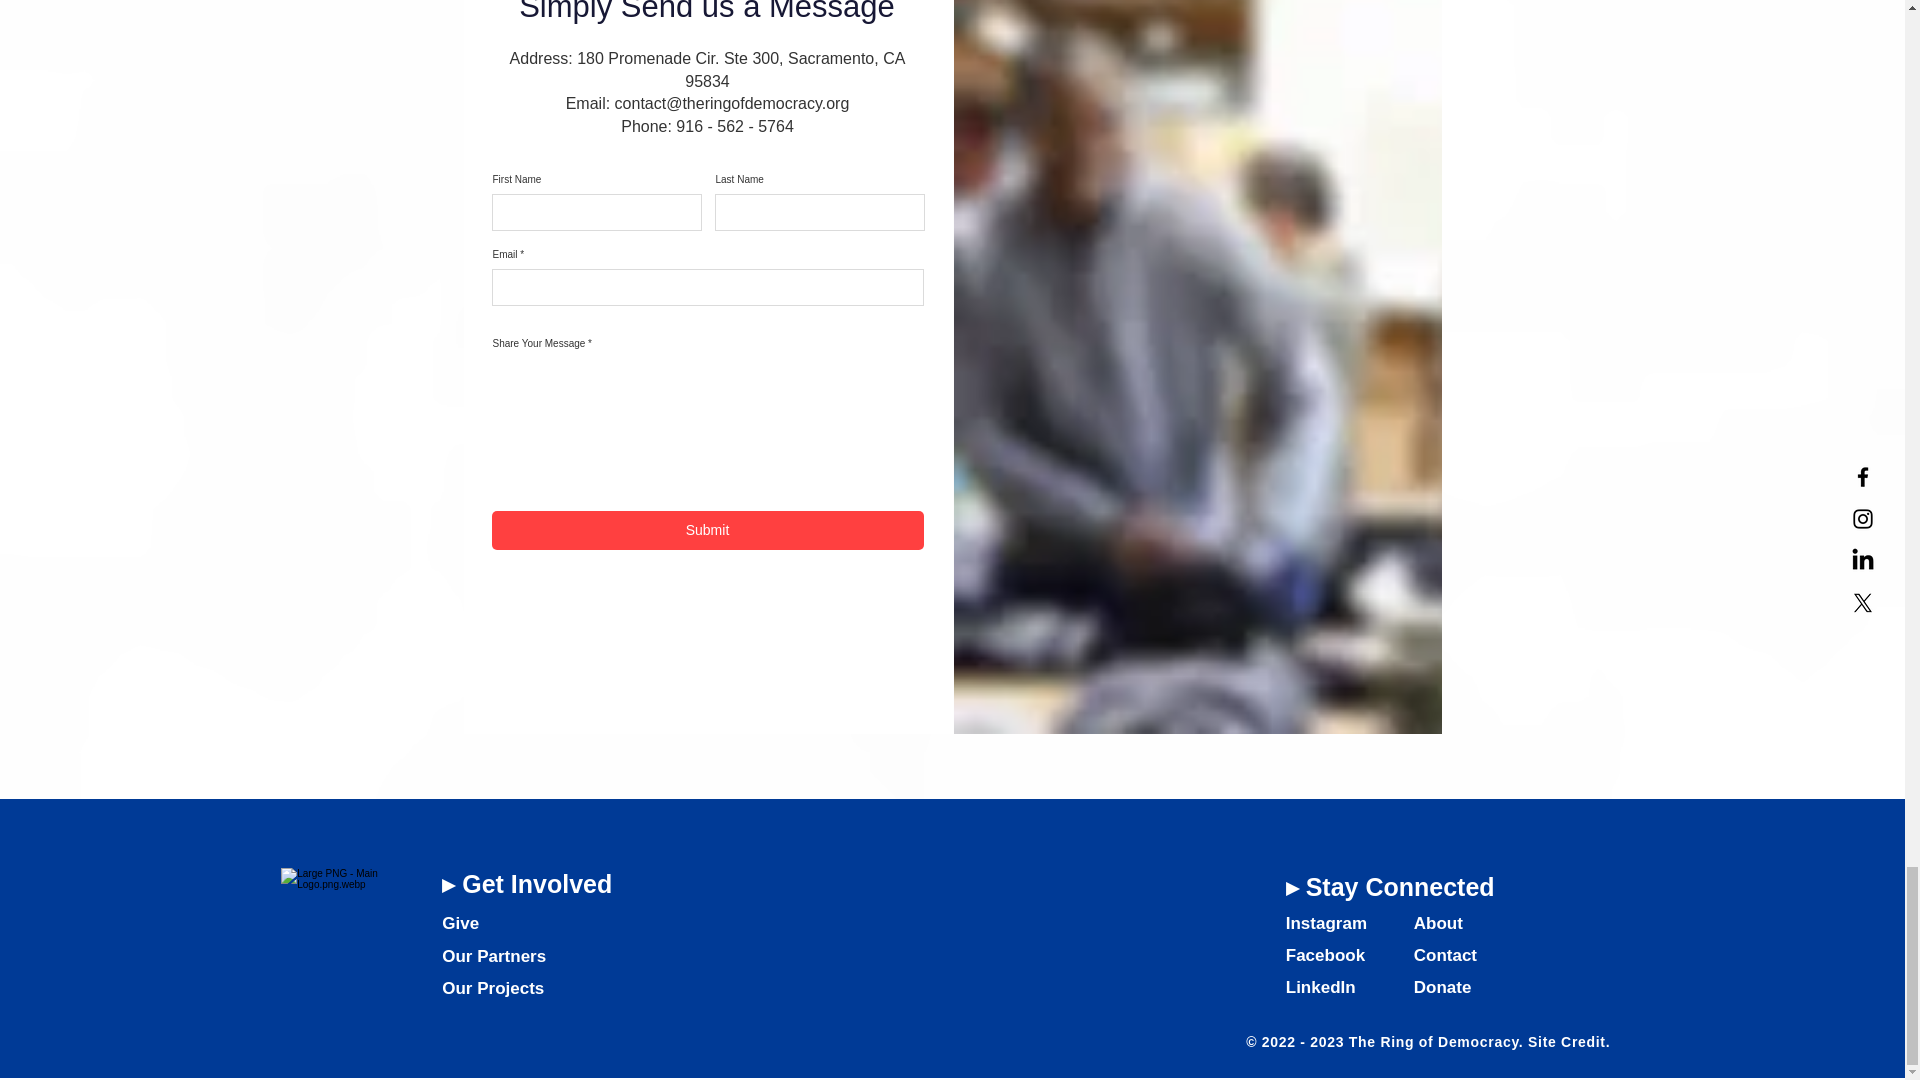 This screenshot has height=1080, width=1920. What do you see at coordinates (1326, 923) in the screenshot?
I see `Instagram` at bounding box center [1326, 923].